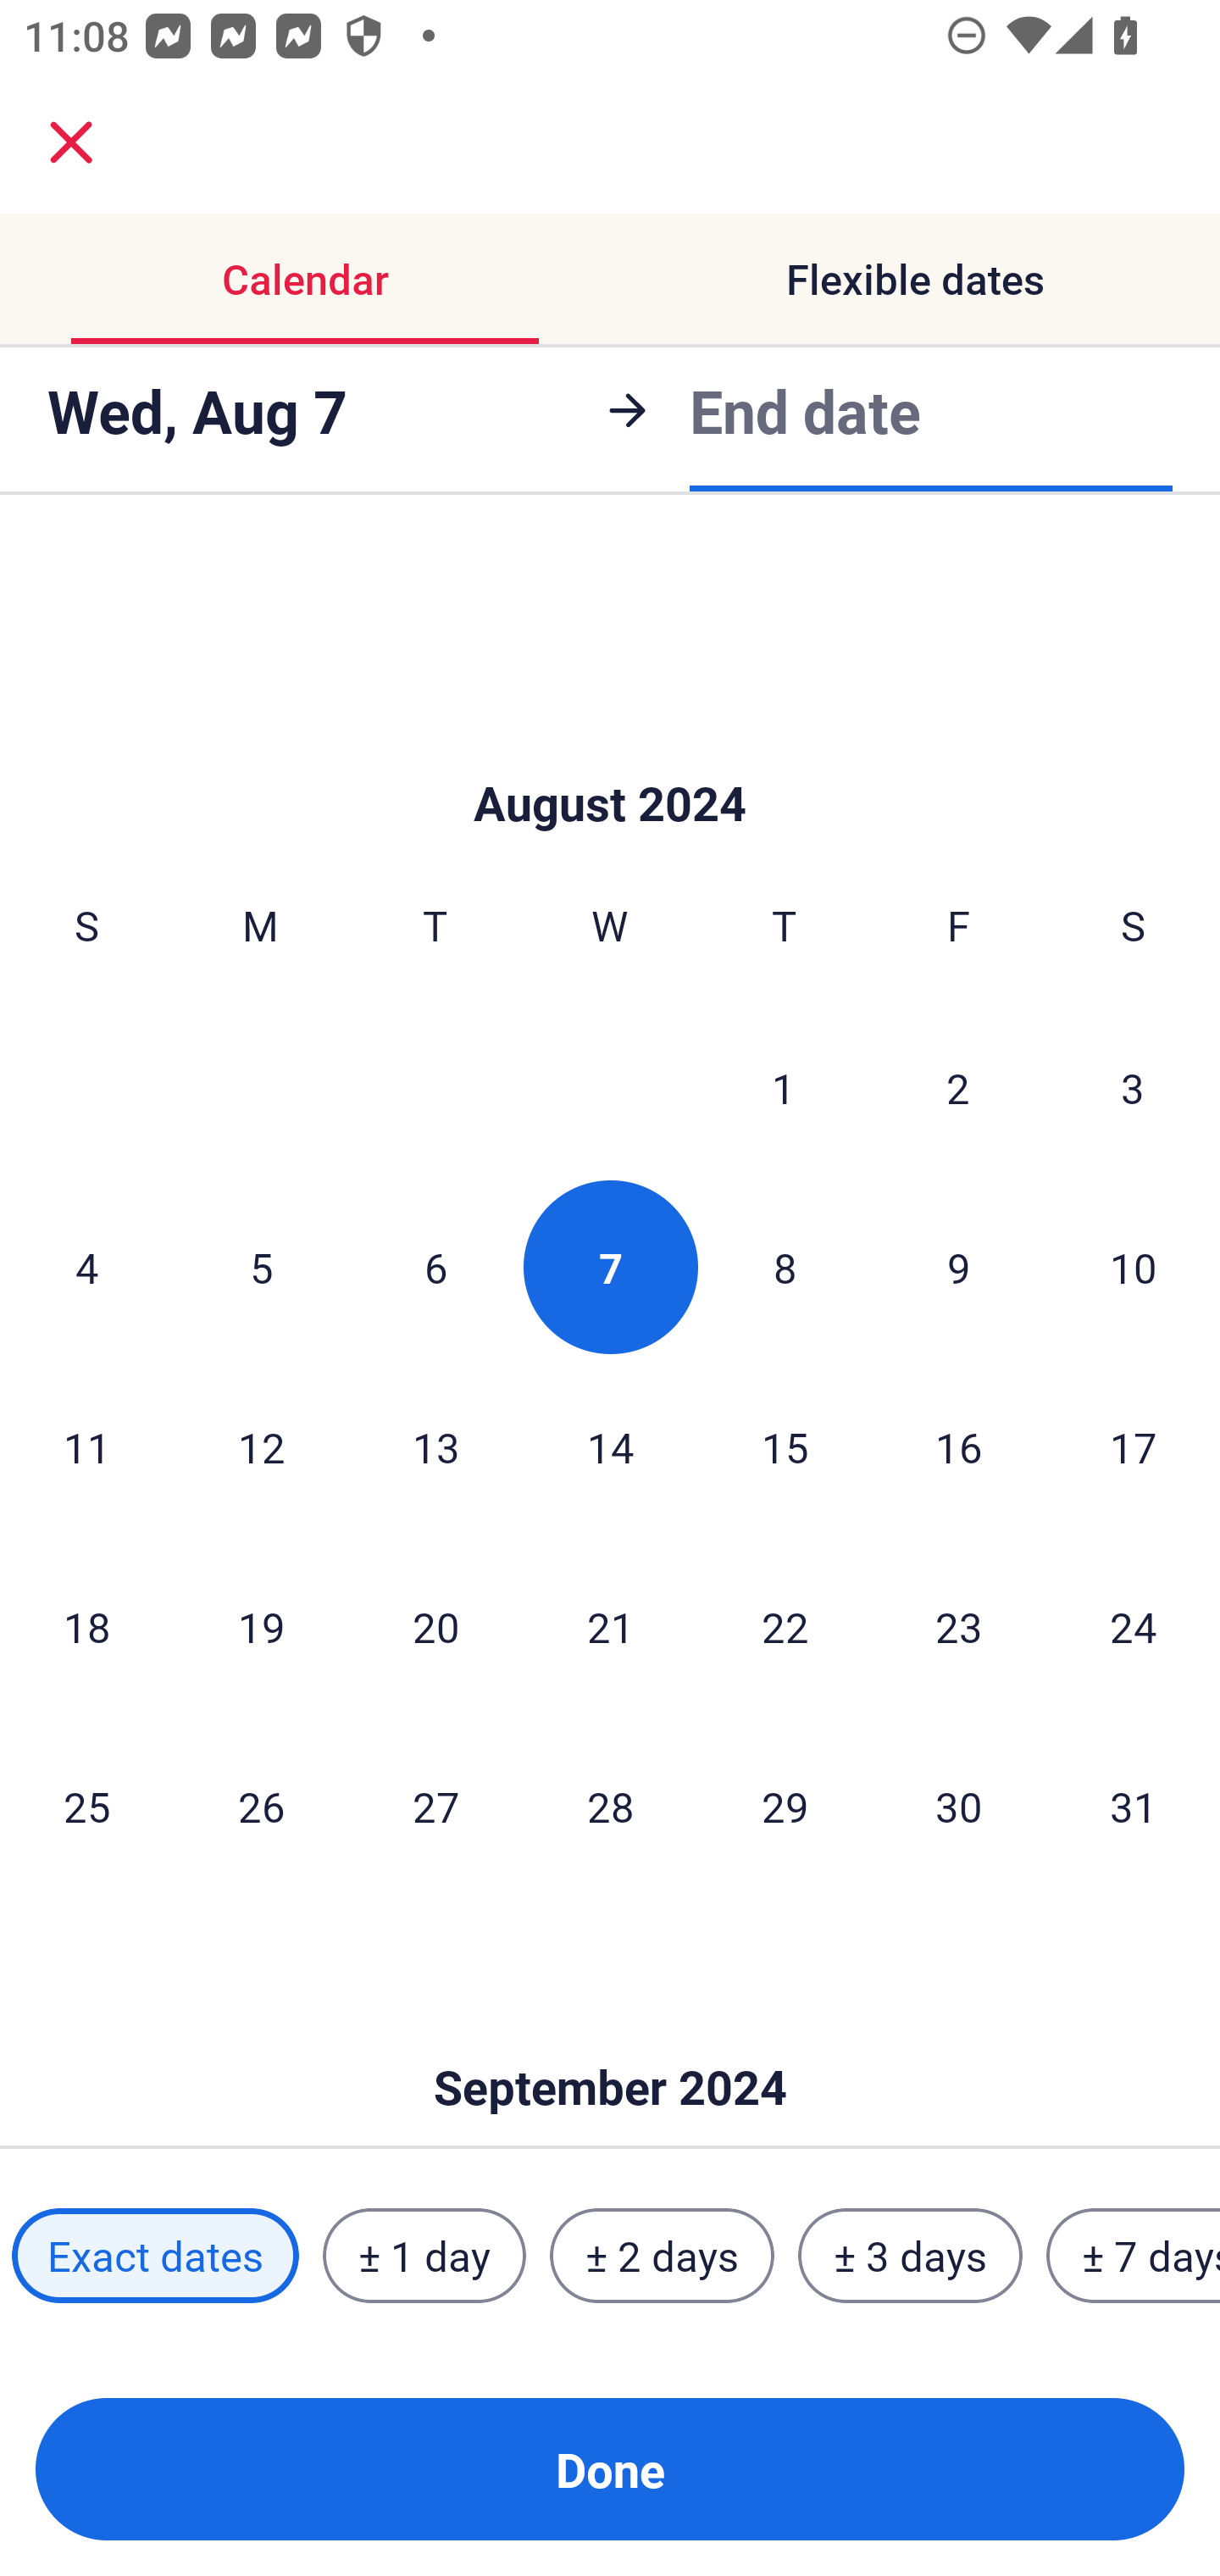  Describe the element at coordinates (959, 1268) in the screenshot. I see `9 Friday, August 9, 2024` at that location.